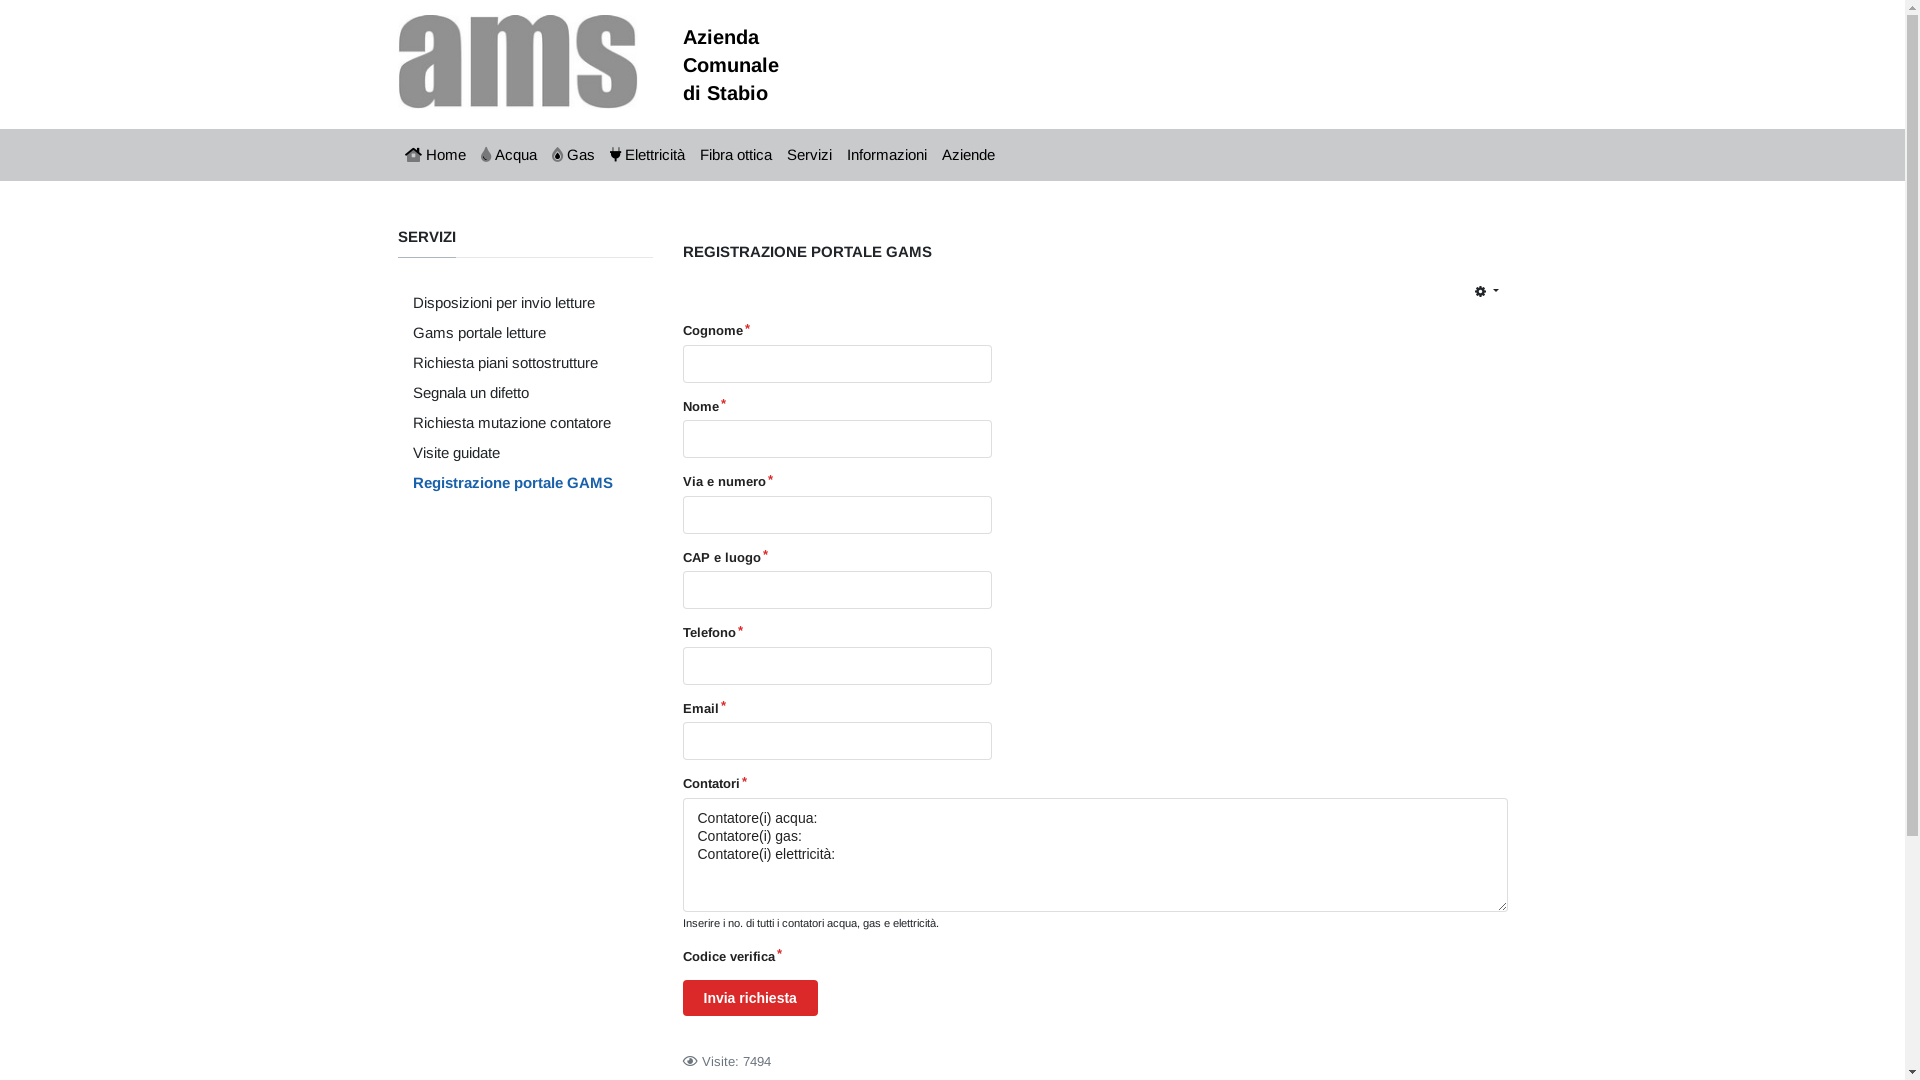  I want to click on Segnala un difetto, so click(512, 393).